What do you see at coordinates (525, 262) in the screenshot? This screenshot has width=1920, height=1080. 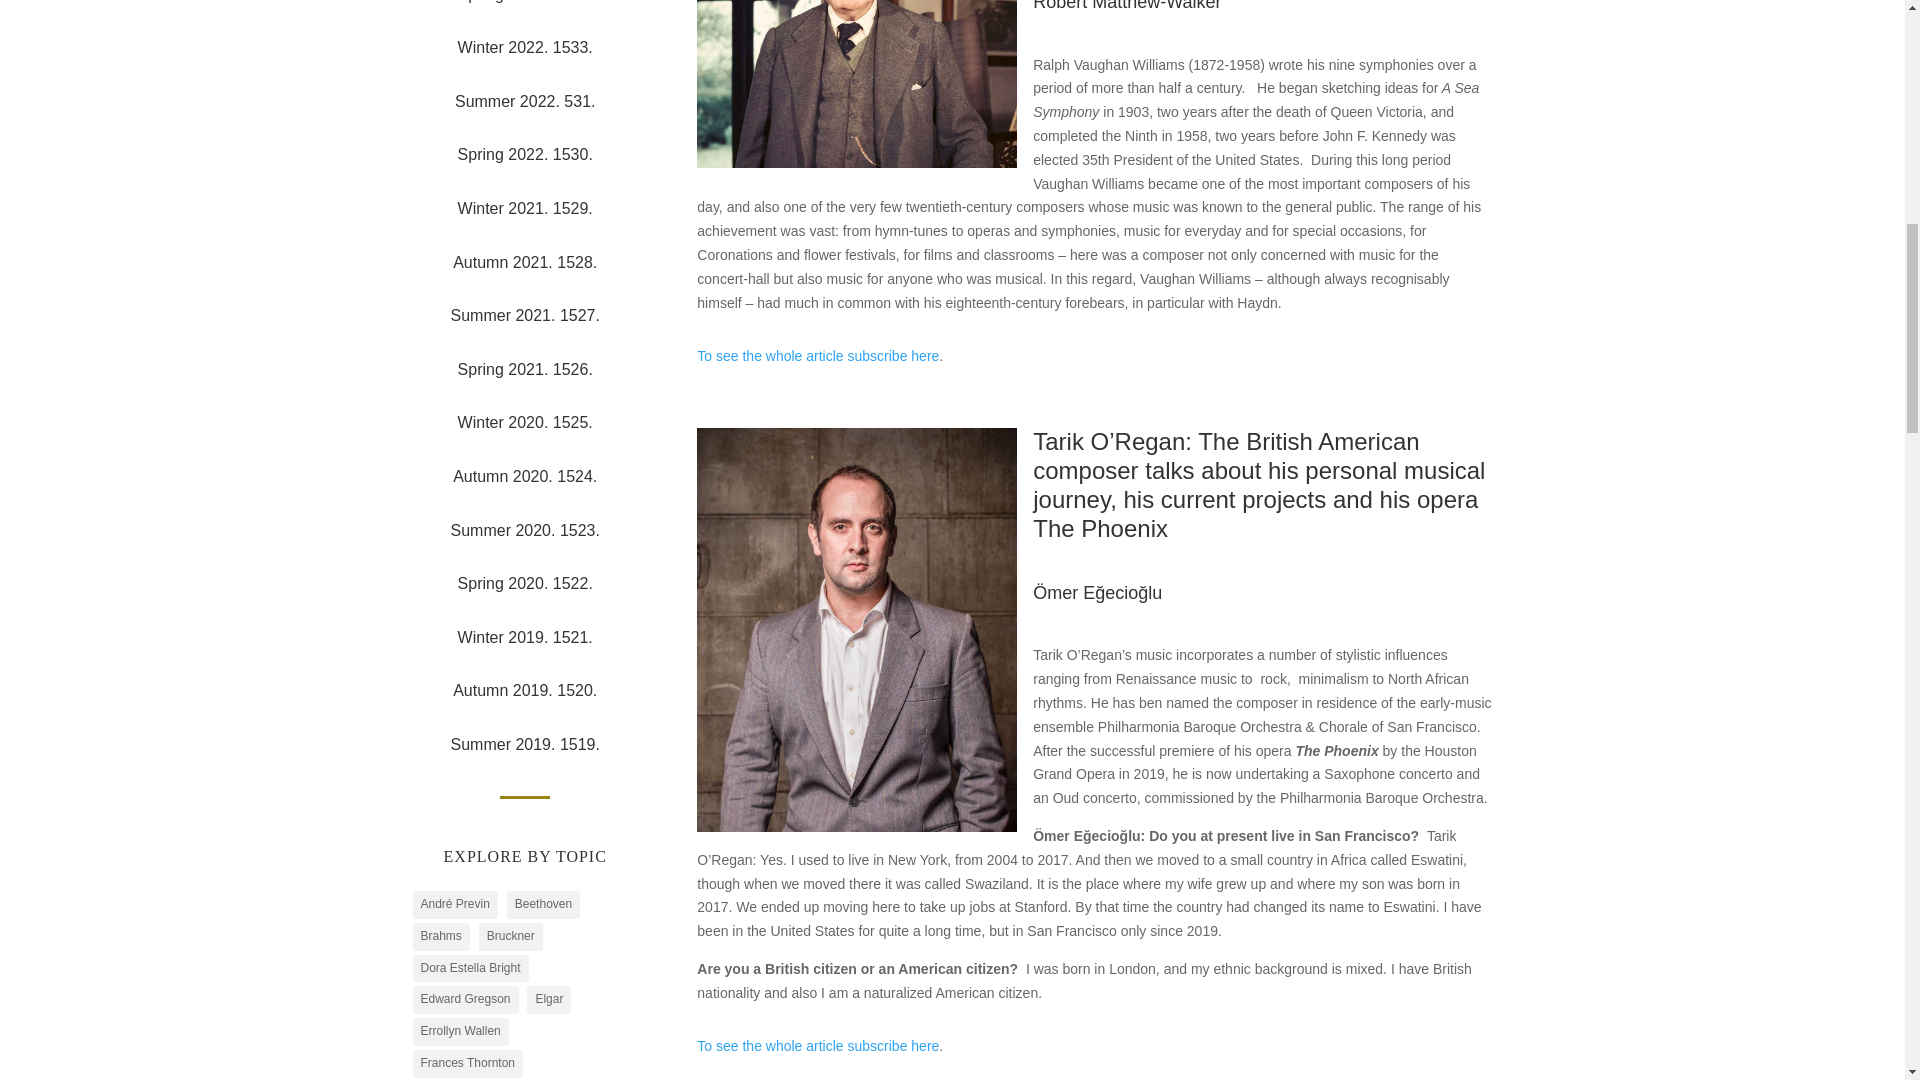 I see `Autumn 2021. 1528.` at bounding box center [525, 262].